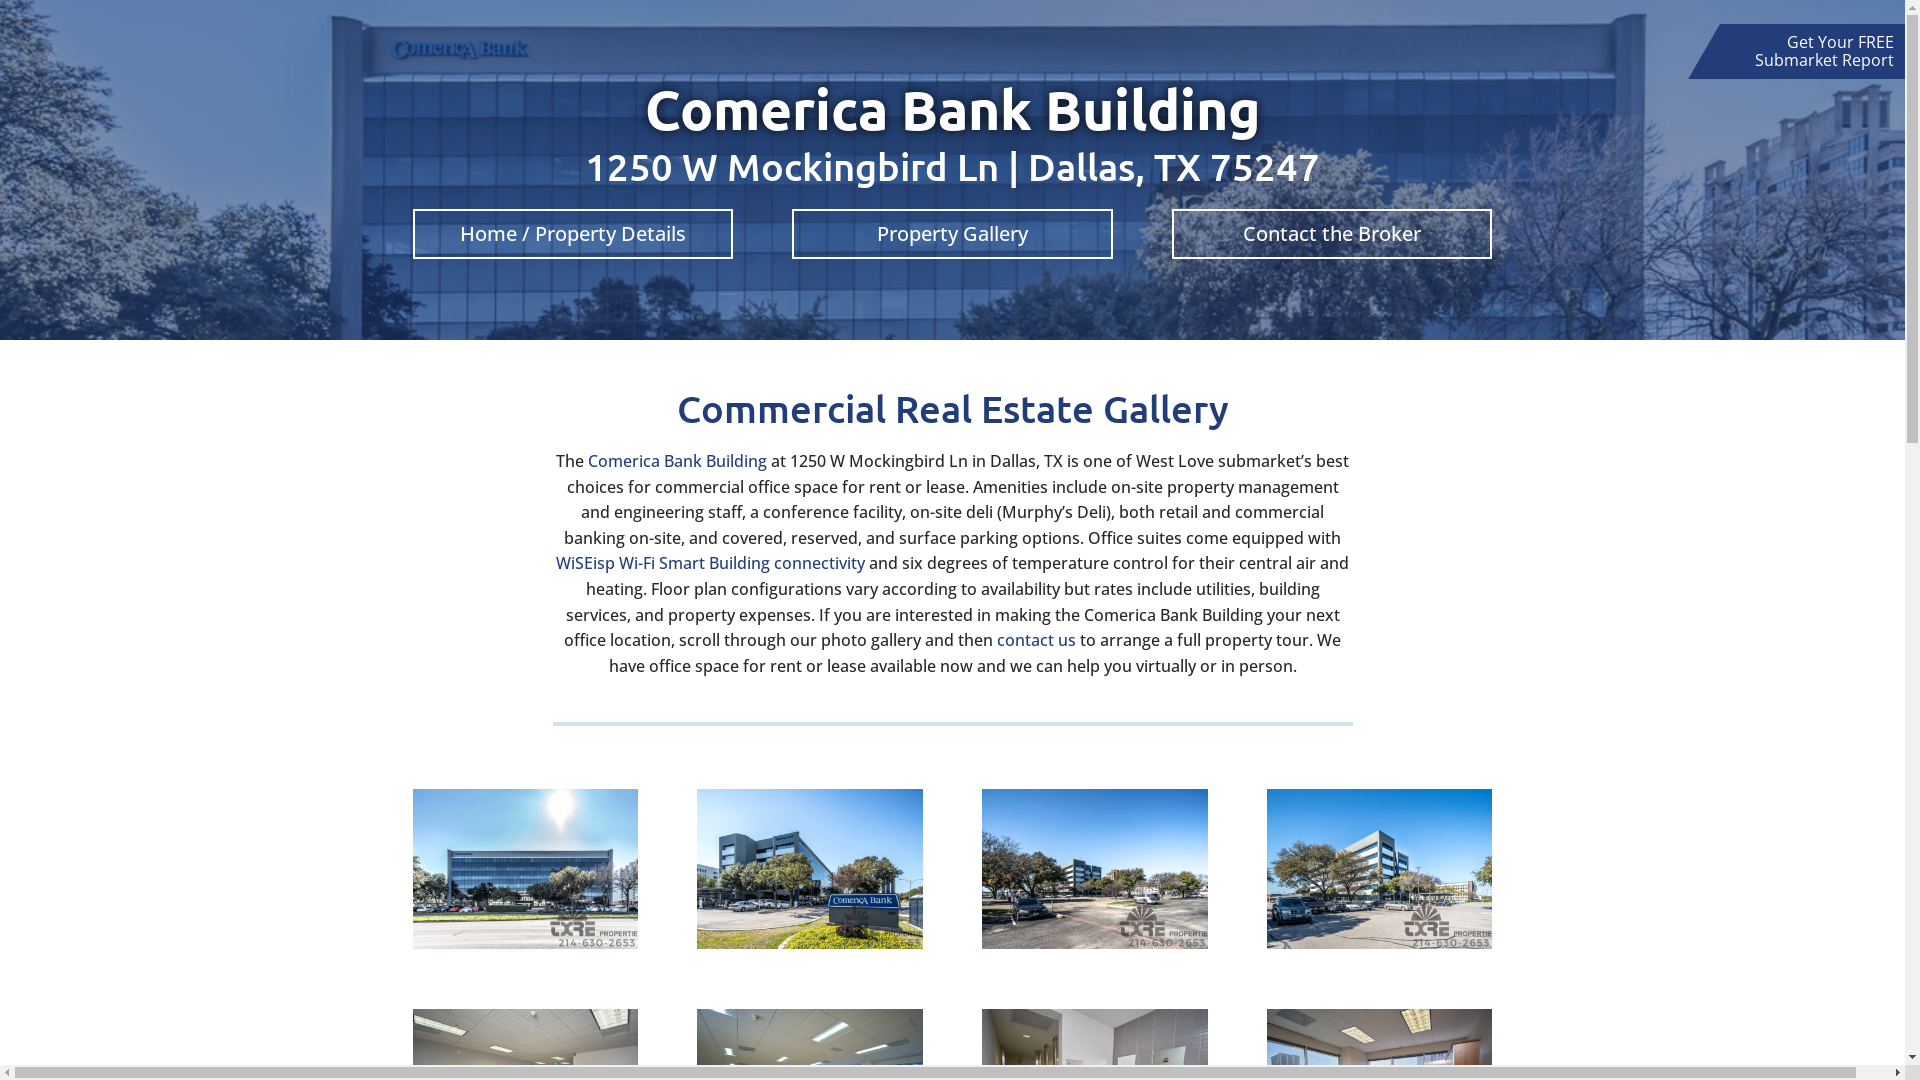  Describe the element at coordinates (952, 234) in the screenshot. I see `Property Gallery` at that location.